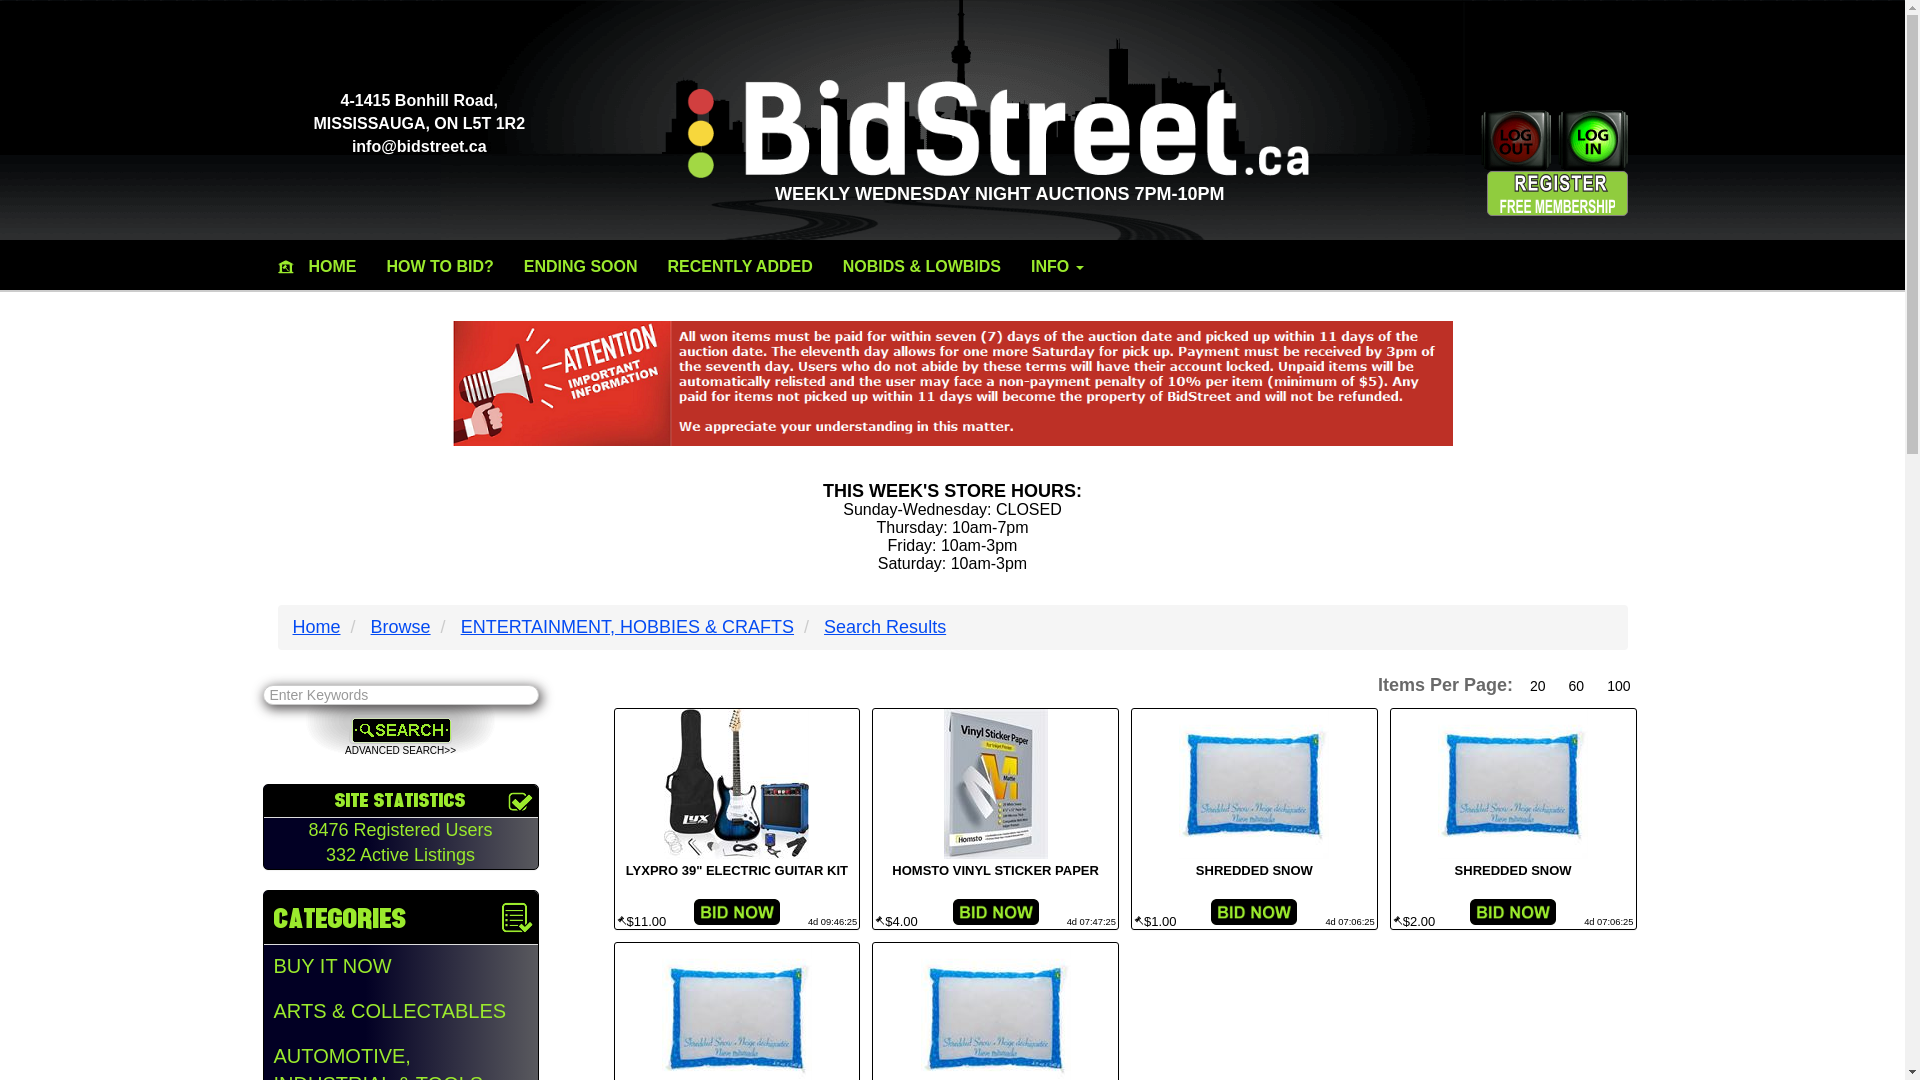 This screenshot has height=1080, width=1920. What do you see at coordinates (333, 267) in the screenshot?
I see `HOME` at bounding box center [333, 267].